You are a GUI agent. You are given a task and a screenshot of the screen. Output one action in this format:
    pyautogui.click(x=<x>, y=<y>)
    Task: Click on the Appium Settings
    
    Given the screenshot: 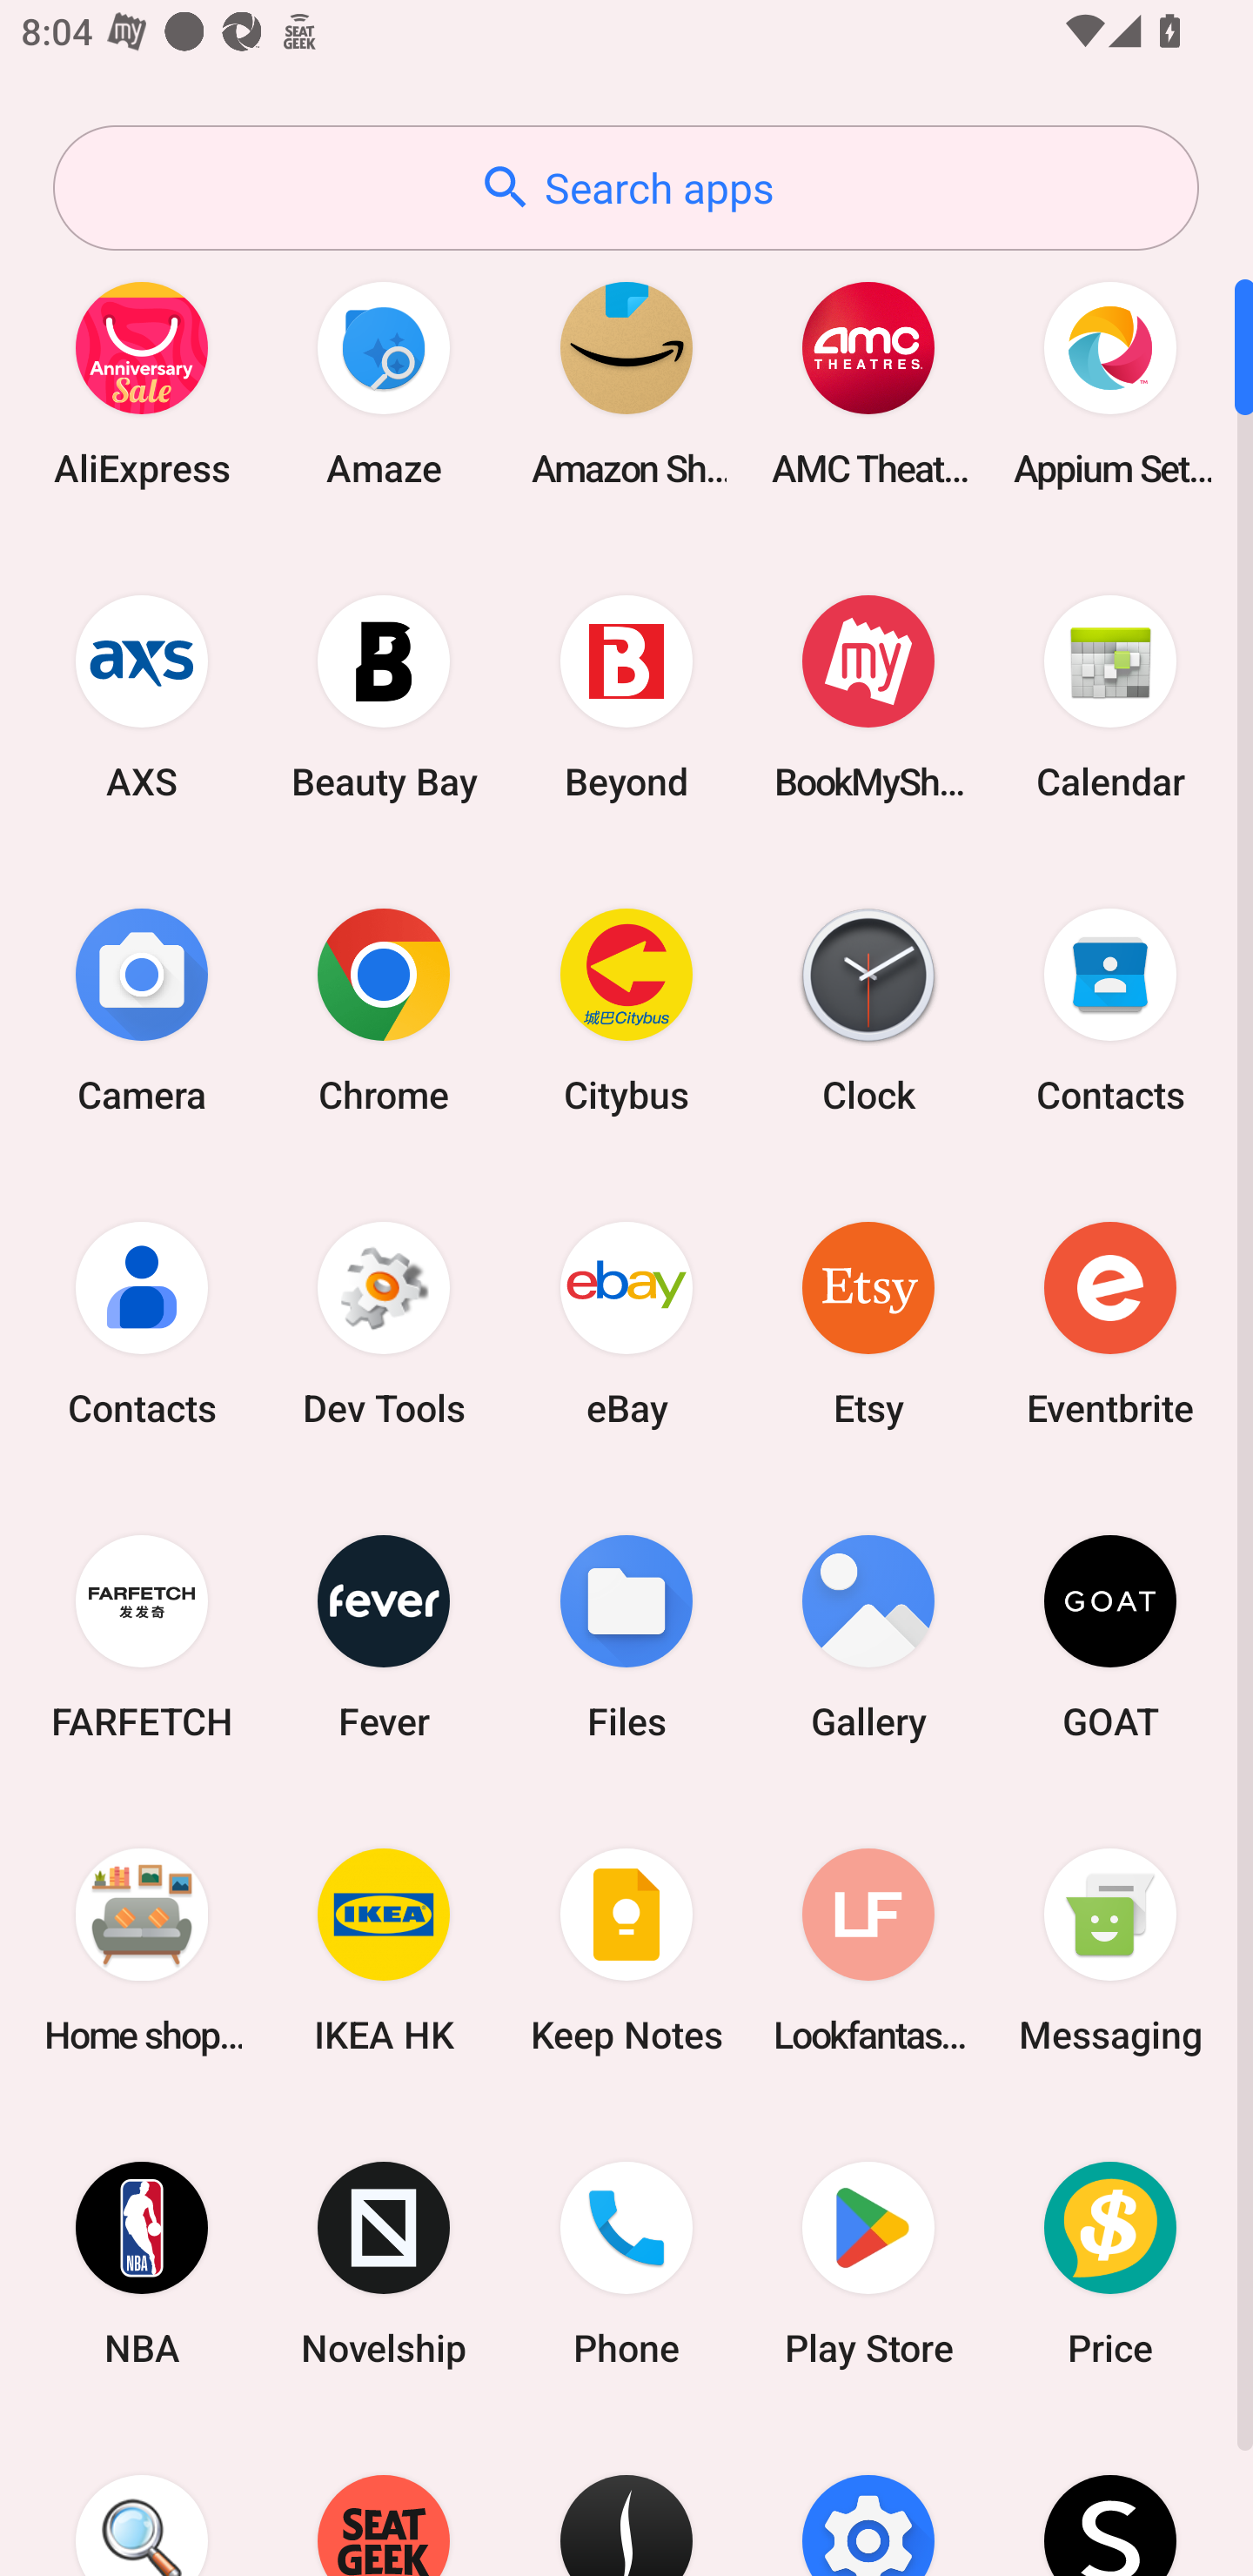 What is the action you would take?
    pyautogui.click(x=1110, y=383)
    